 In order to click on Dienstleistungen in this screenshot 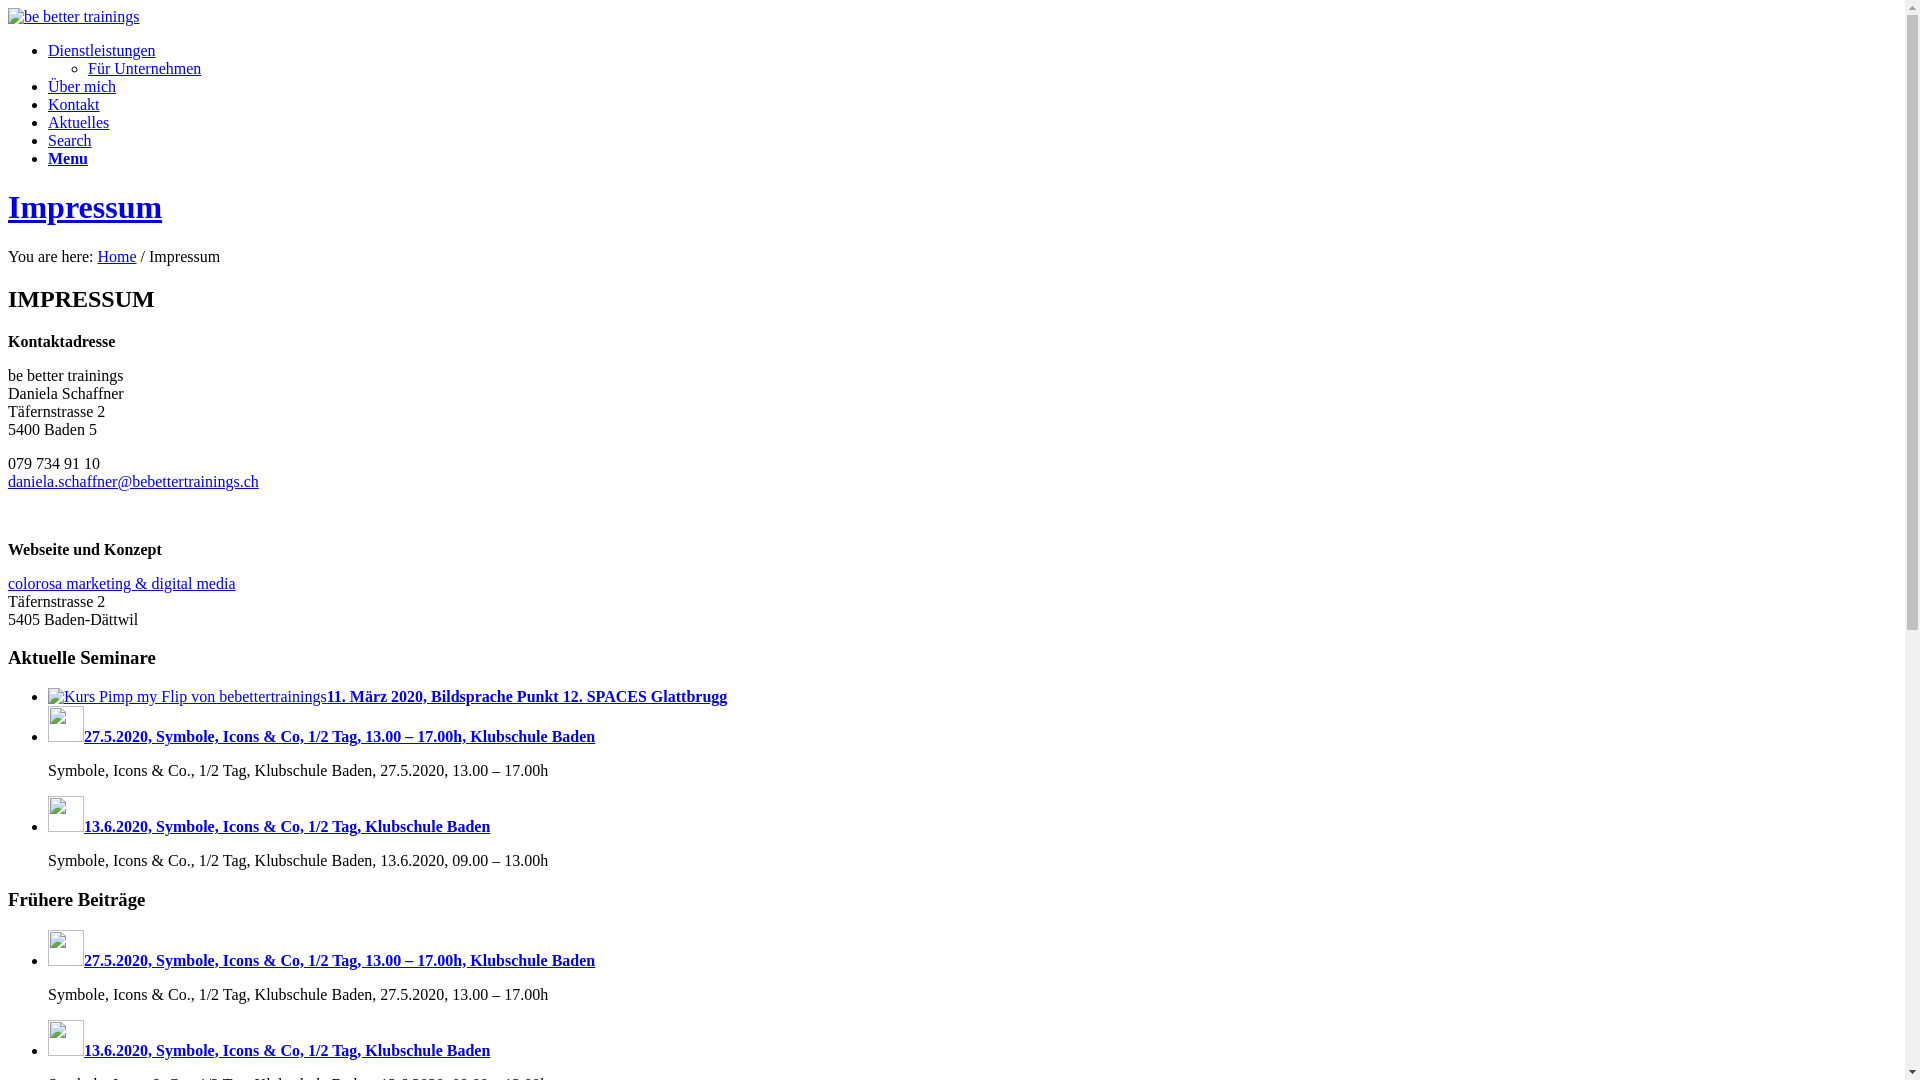, I will do `click(102, 50)`.